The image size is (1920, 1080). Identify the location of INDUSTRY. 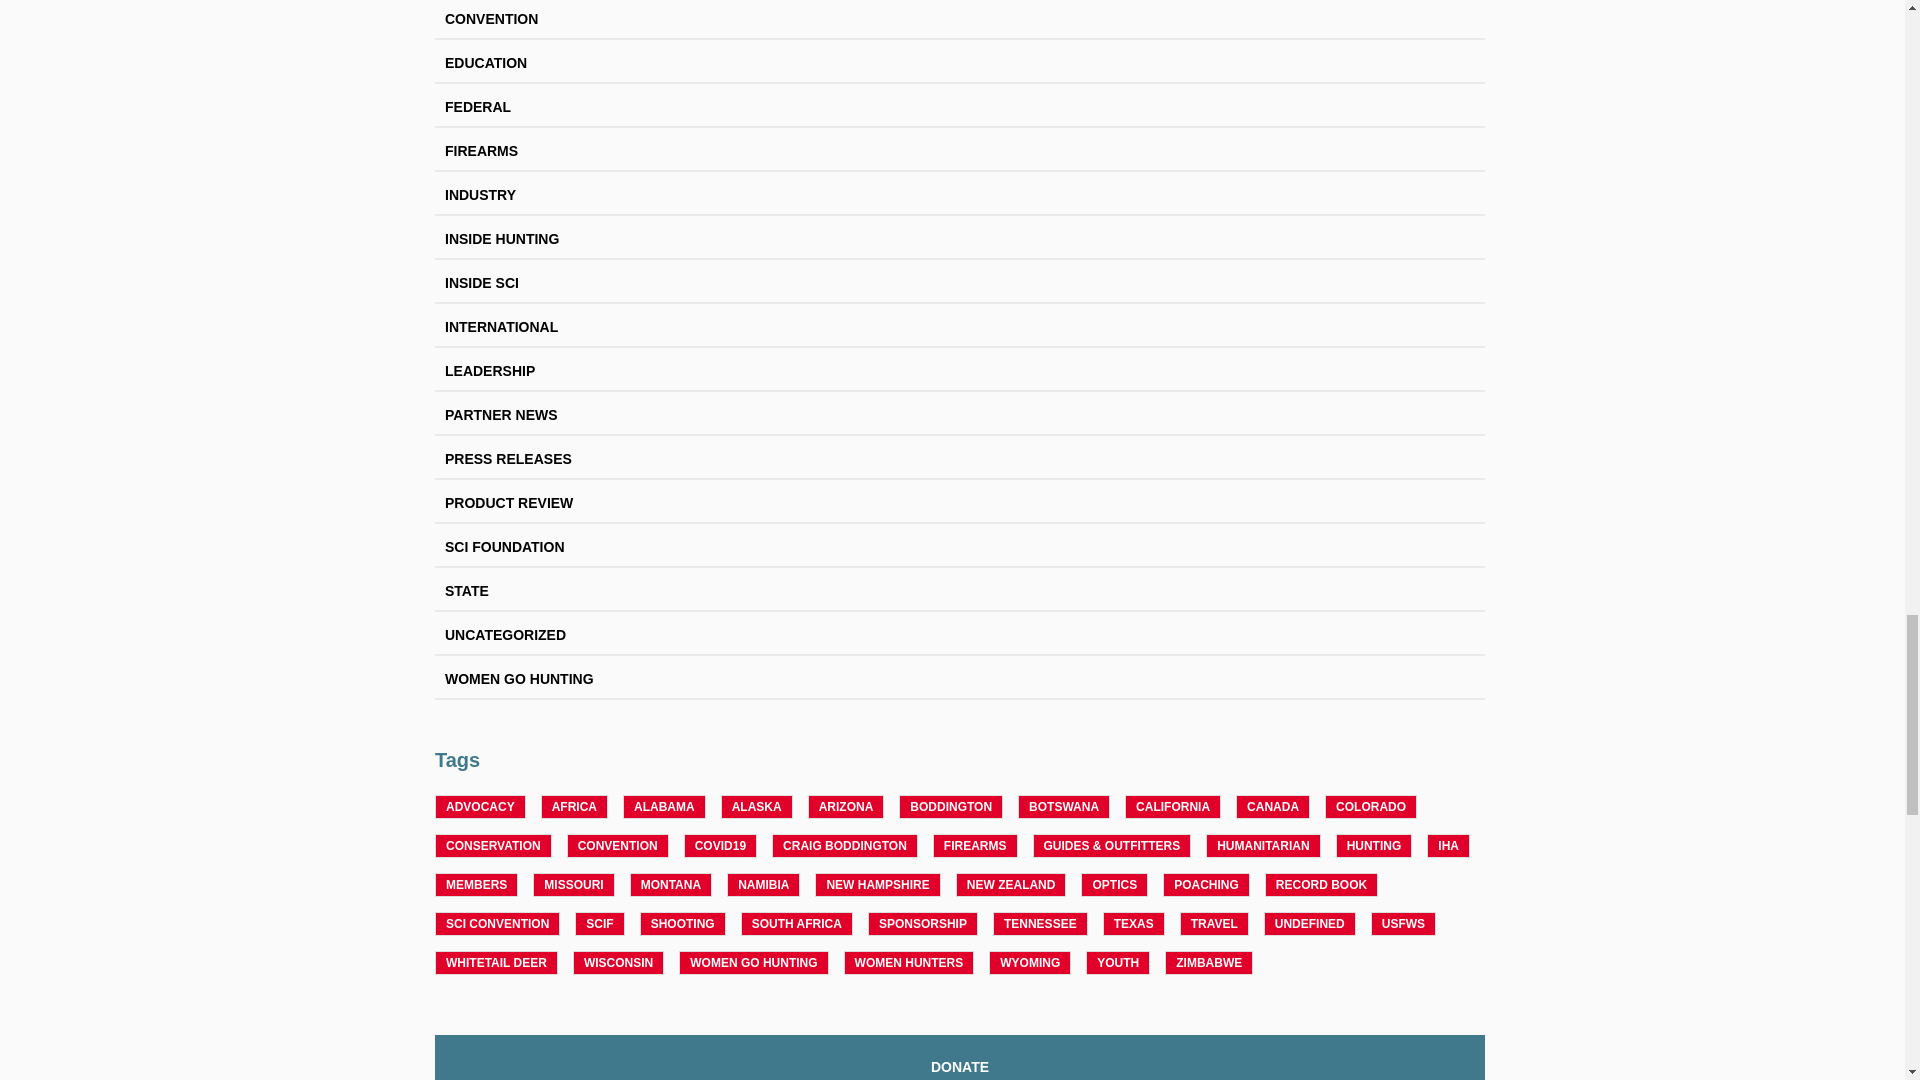
(960, 196).